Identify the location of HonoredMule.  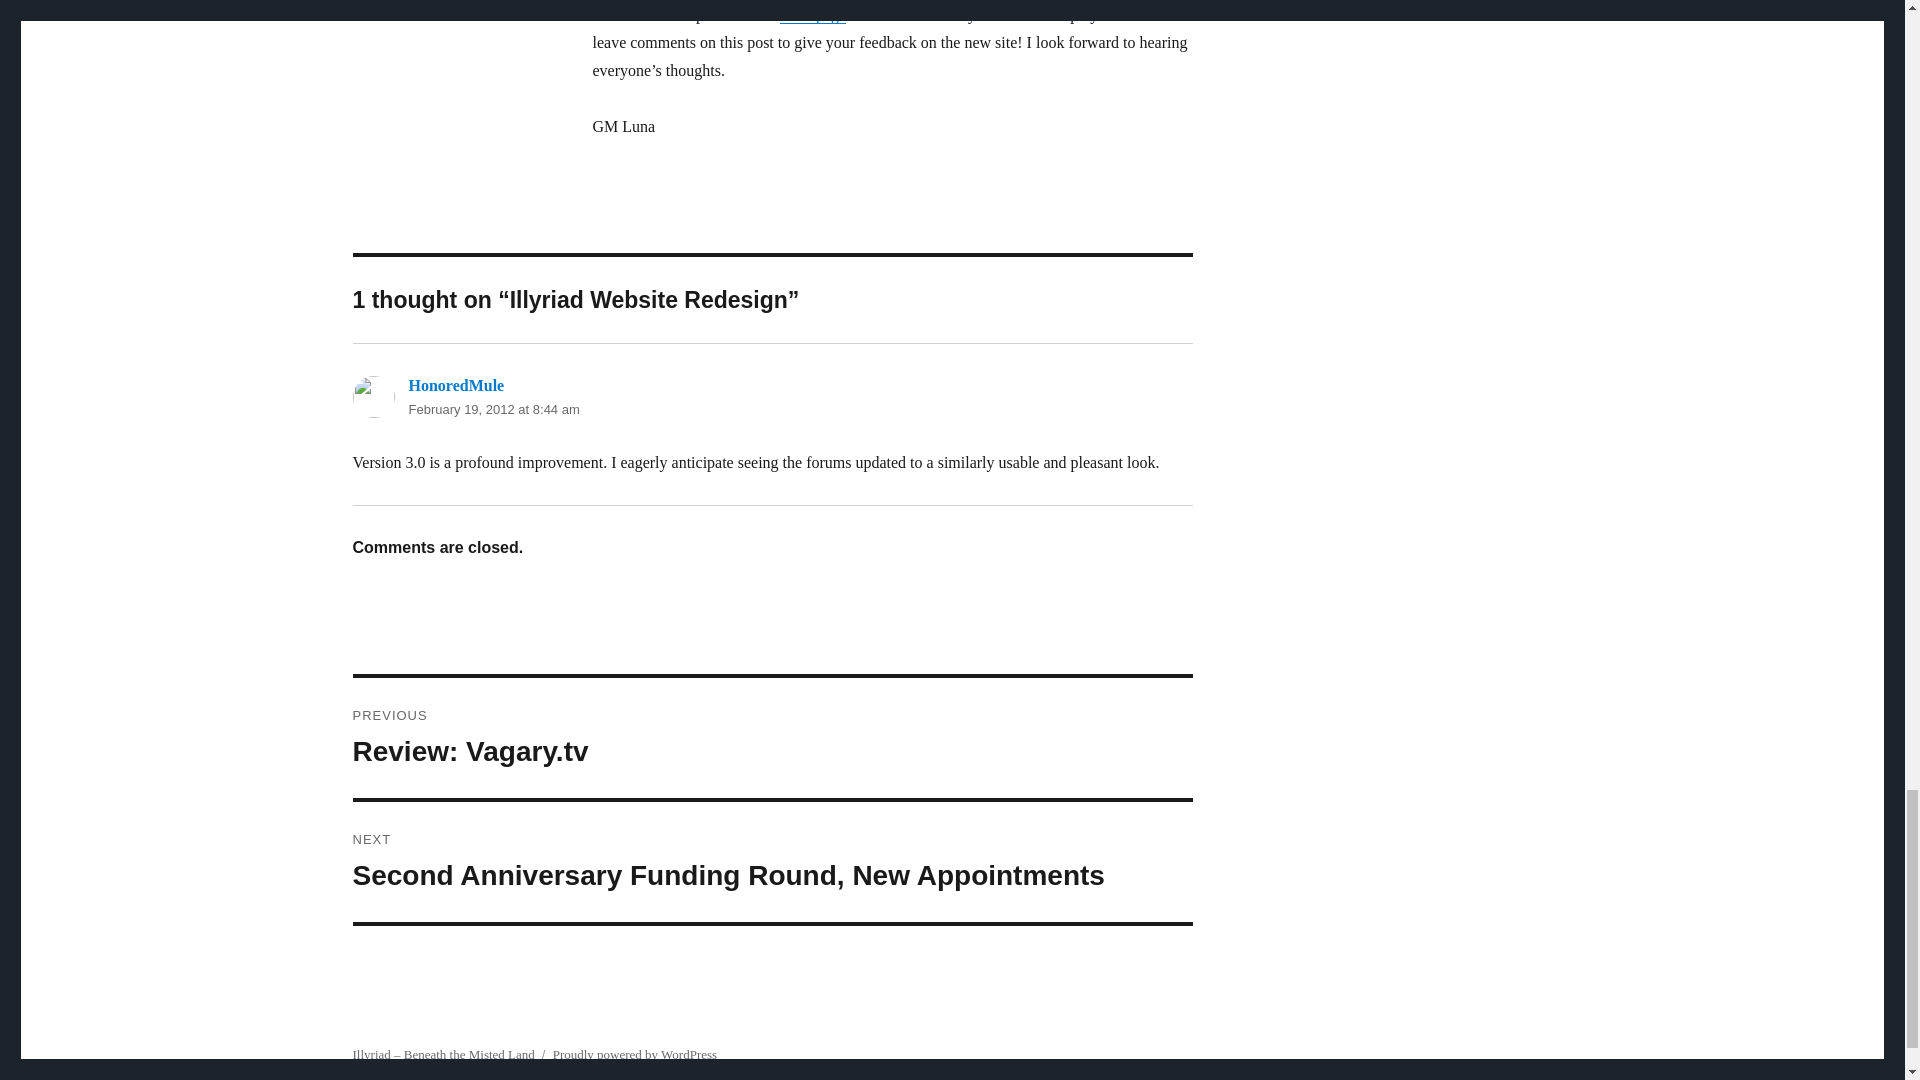
(455, 385).